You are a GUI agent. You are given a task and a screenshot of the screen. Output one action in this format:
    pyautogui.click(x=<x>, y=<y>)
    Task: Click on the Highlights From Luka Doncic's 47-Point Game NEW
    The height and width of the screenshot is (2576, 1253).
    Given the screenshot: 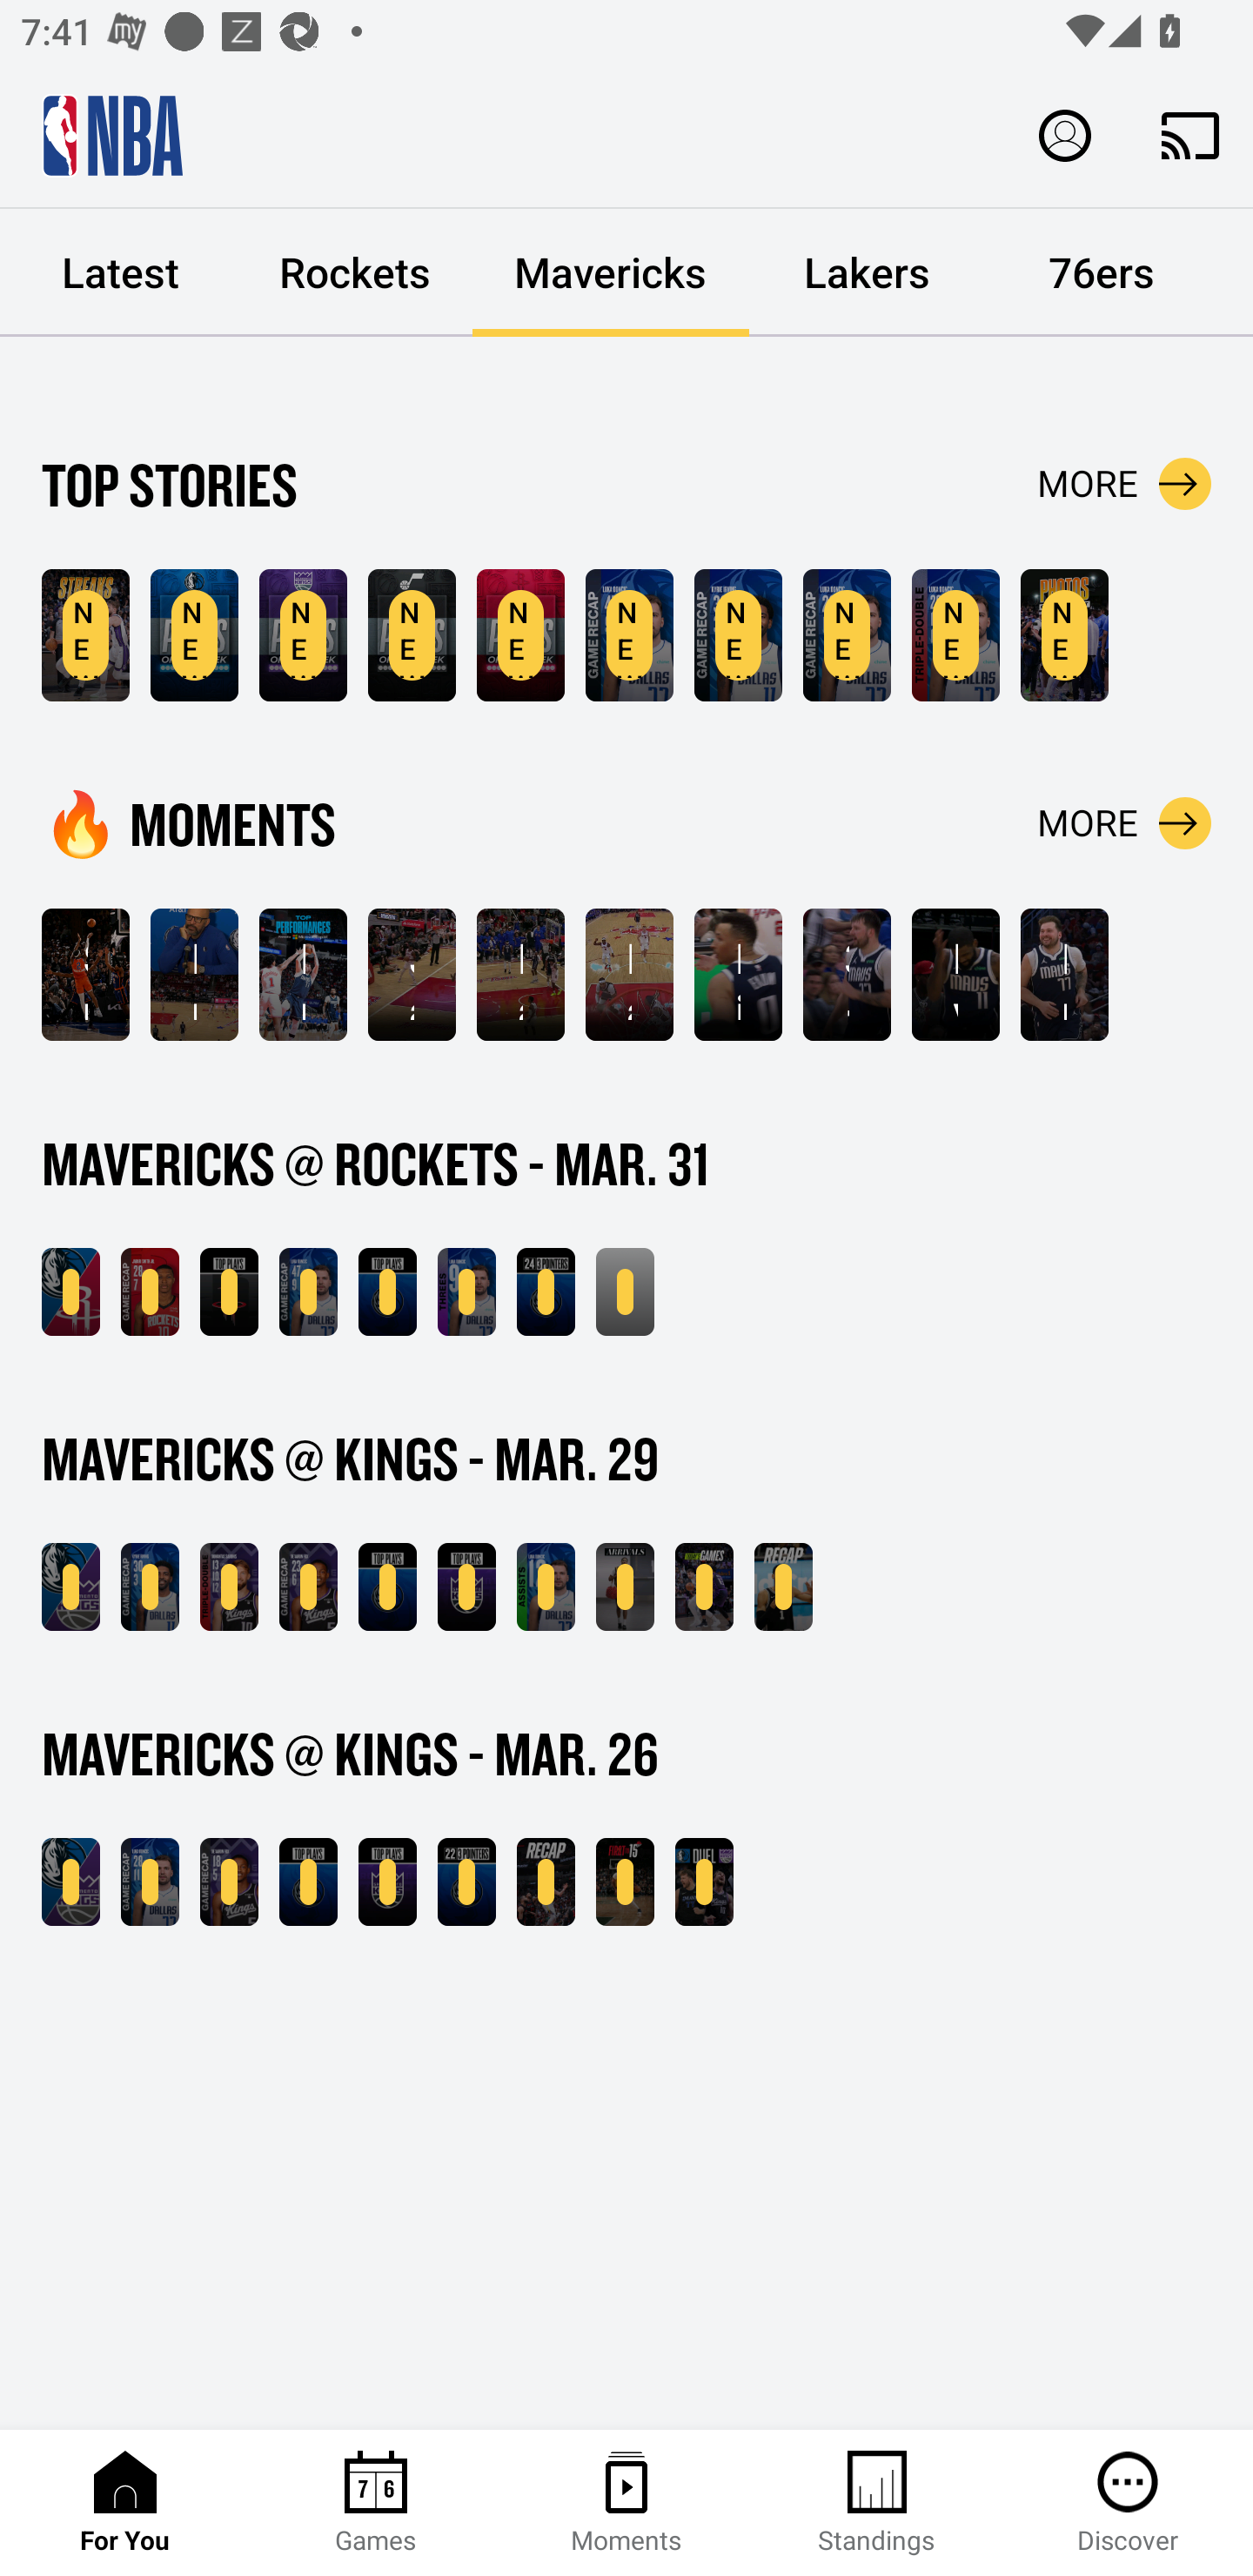 What is the action you would take?
    pyautogui.click(x=629, y=635)
    